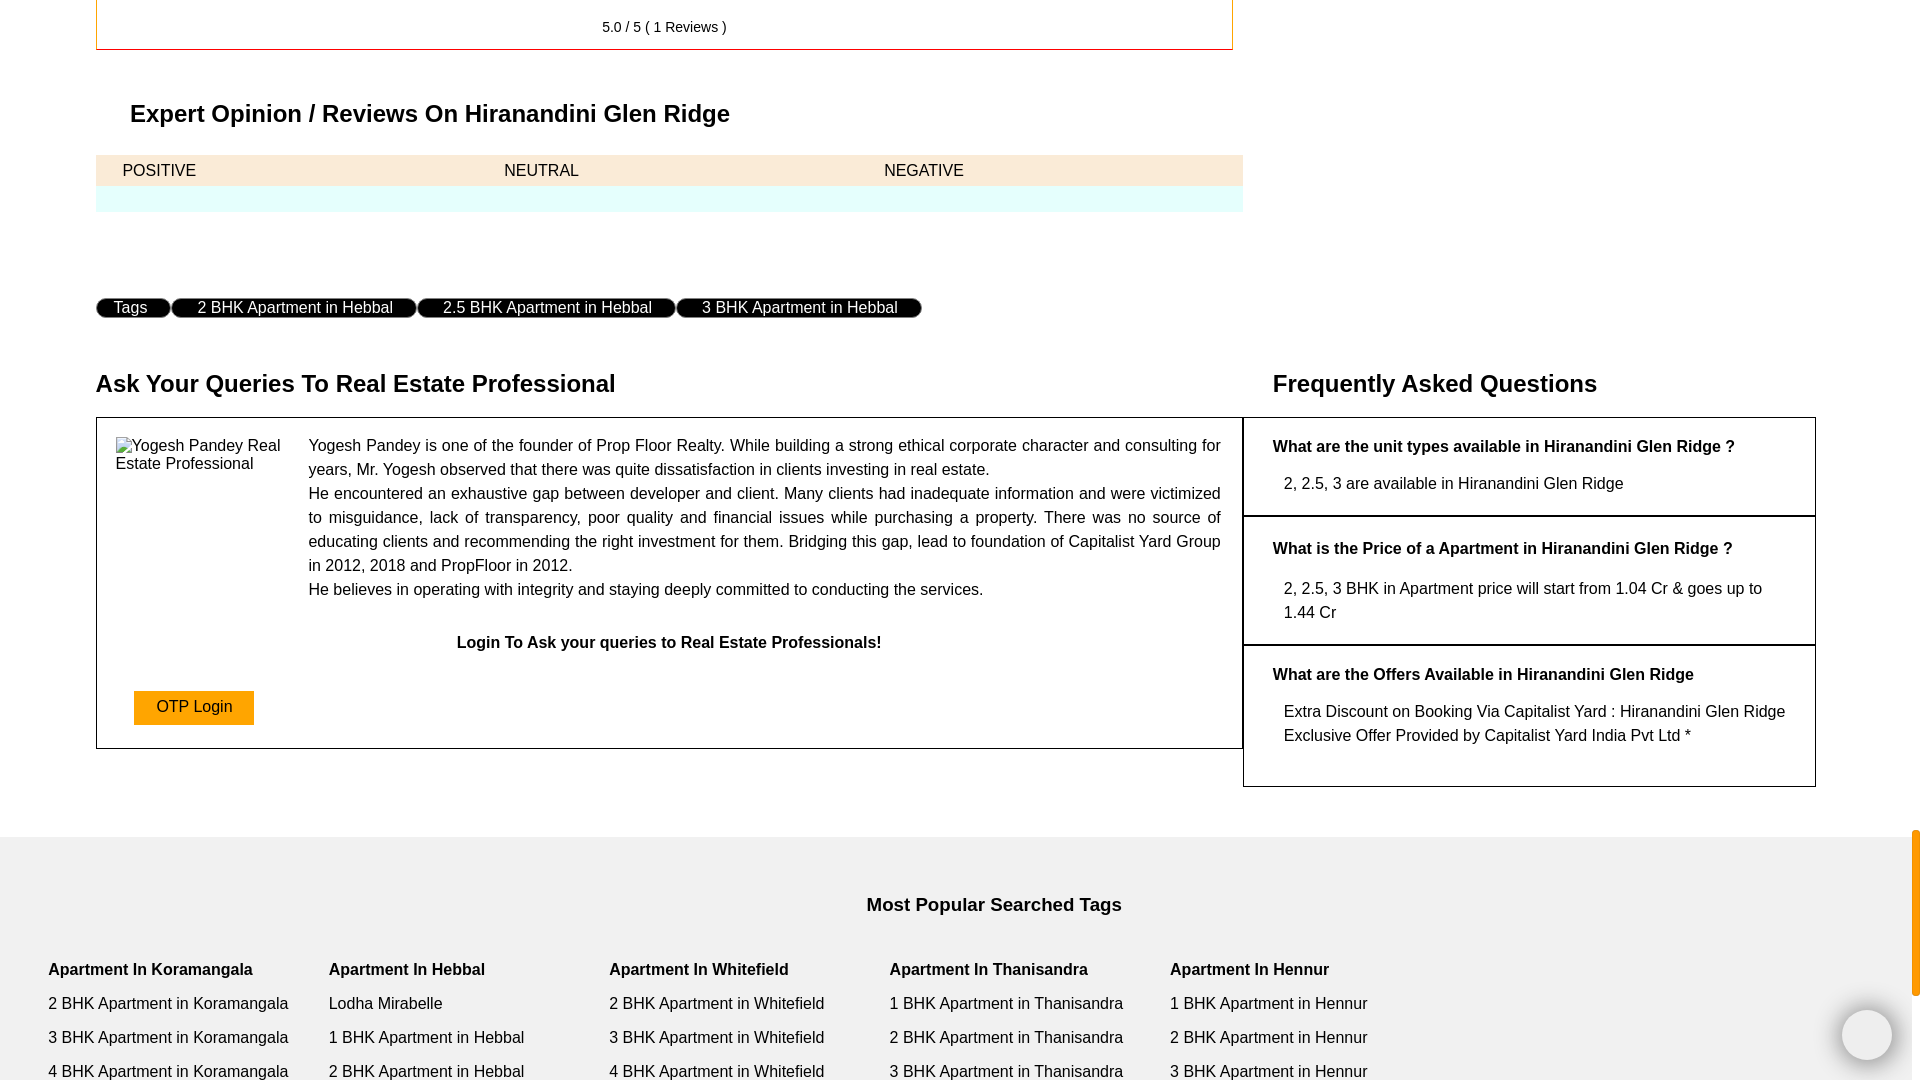 Image resolution: width=1920 pixels, height=1080 pixels. What do you see at coordinates (202, 455) in the screenshot?
I see `Yogesh Pandey Top Real Estate Expert` at bounding box center [202, 455].